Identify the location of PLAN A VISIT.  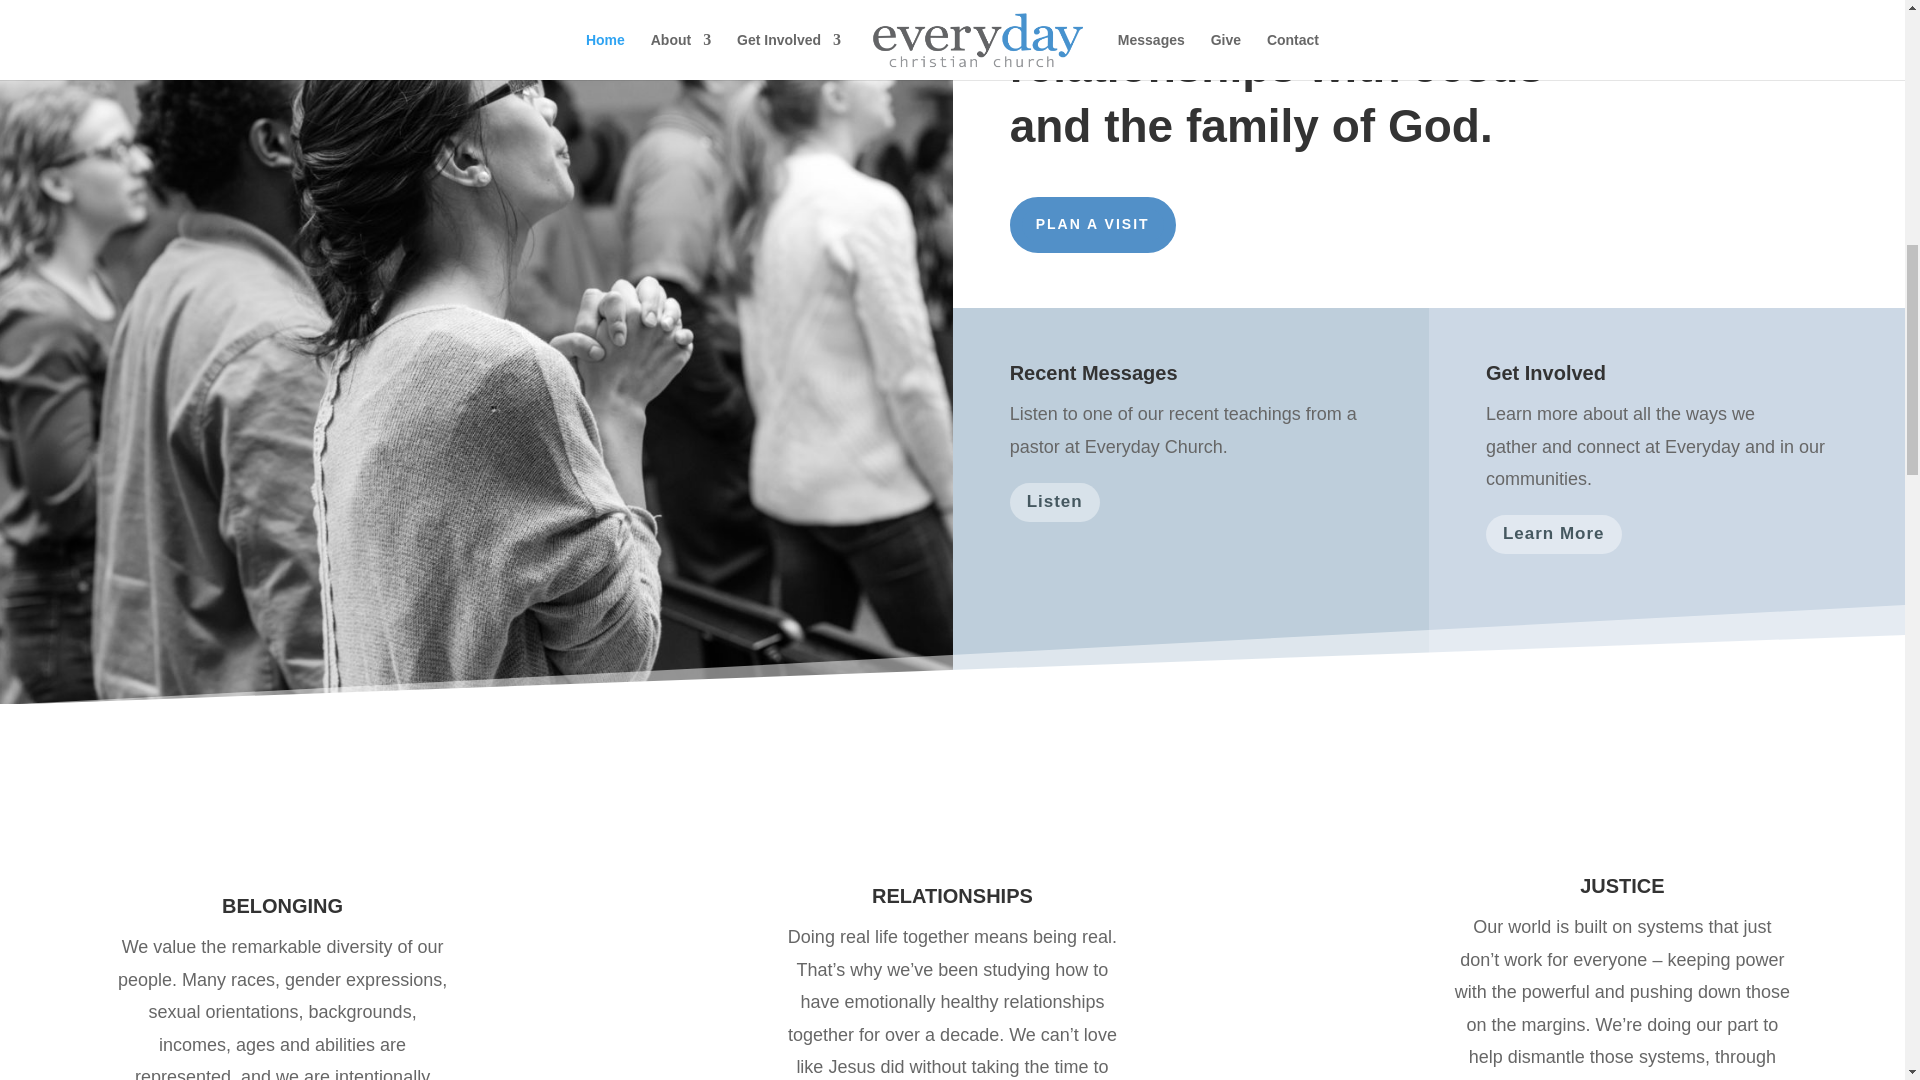
(1092, 224).